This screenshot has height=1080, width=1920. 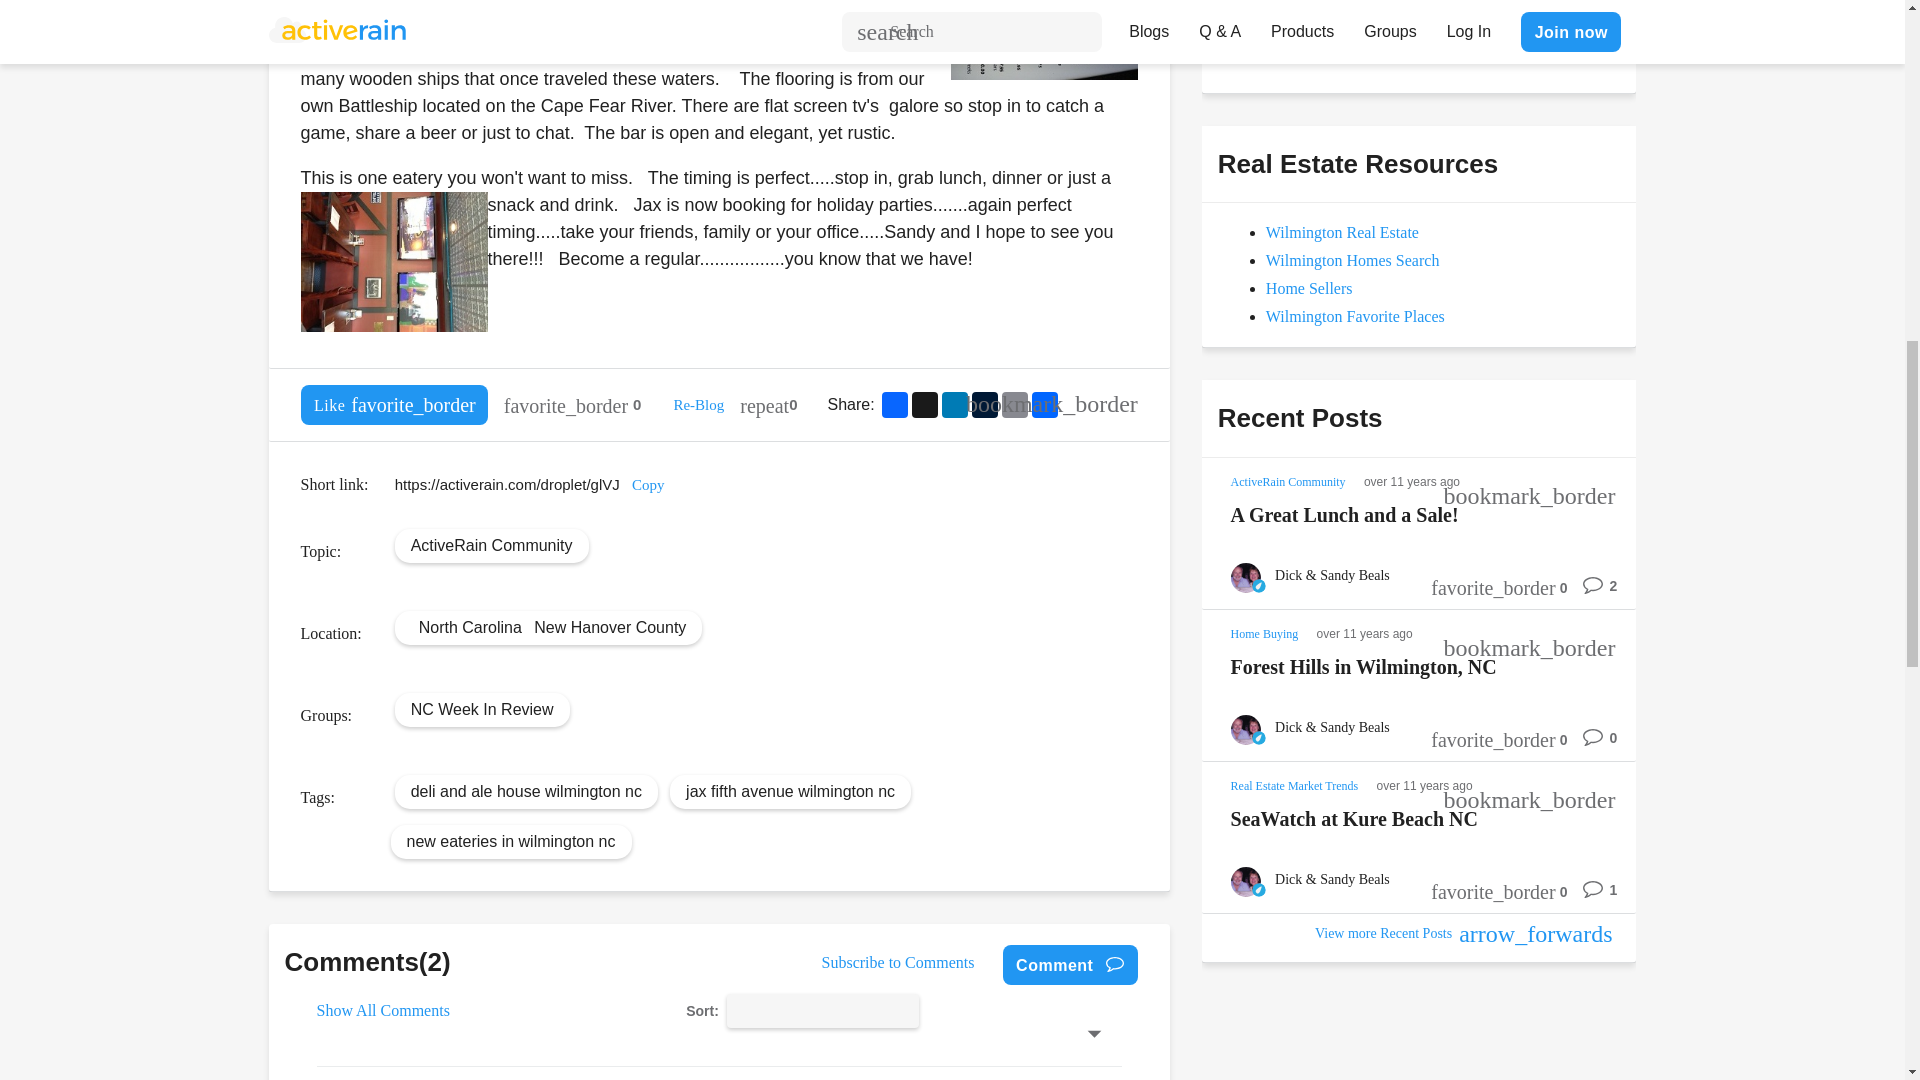 I want to click on Wilmington Favorite Places, so click(x=1355, y=316).